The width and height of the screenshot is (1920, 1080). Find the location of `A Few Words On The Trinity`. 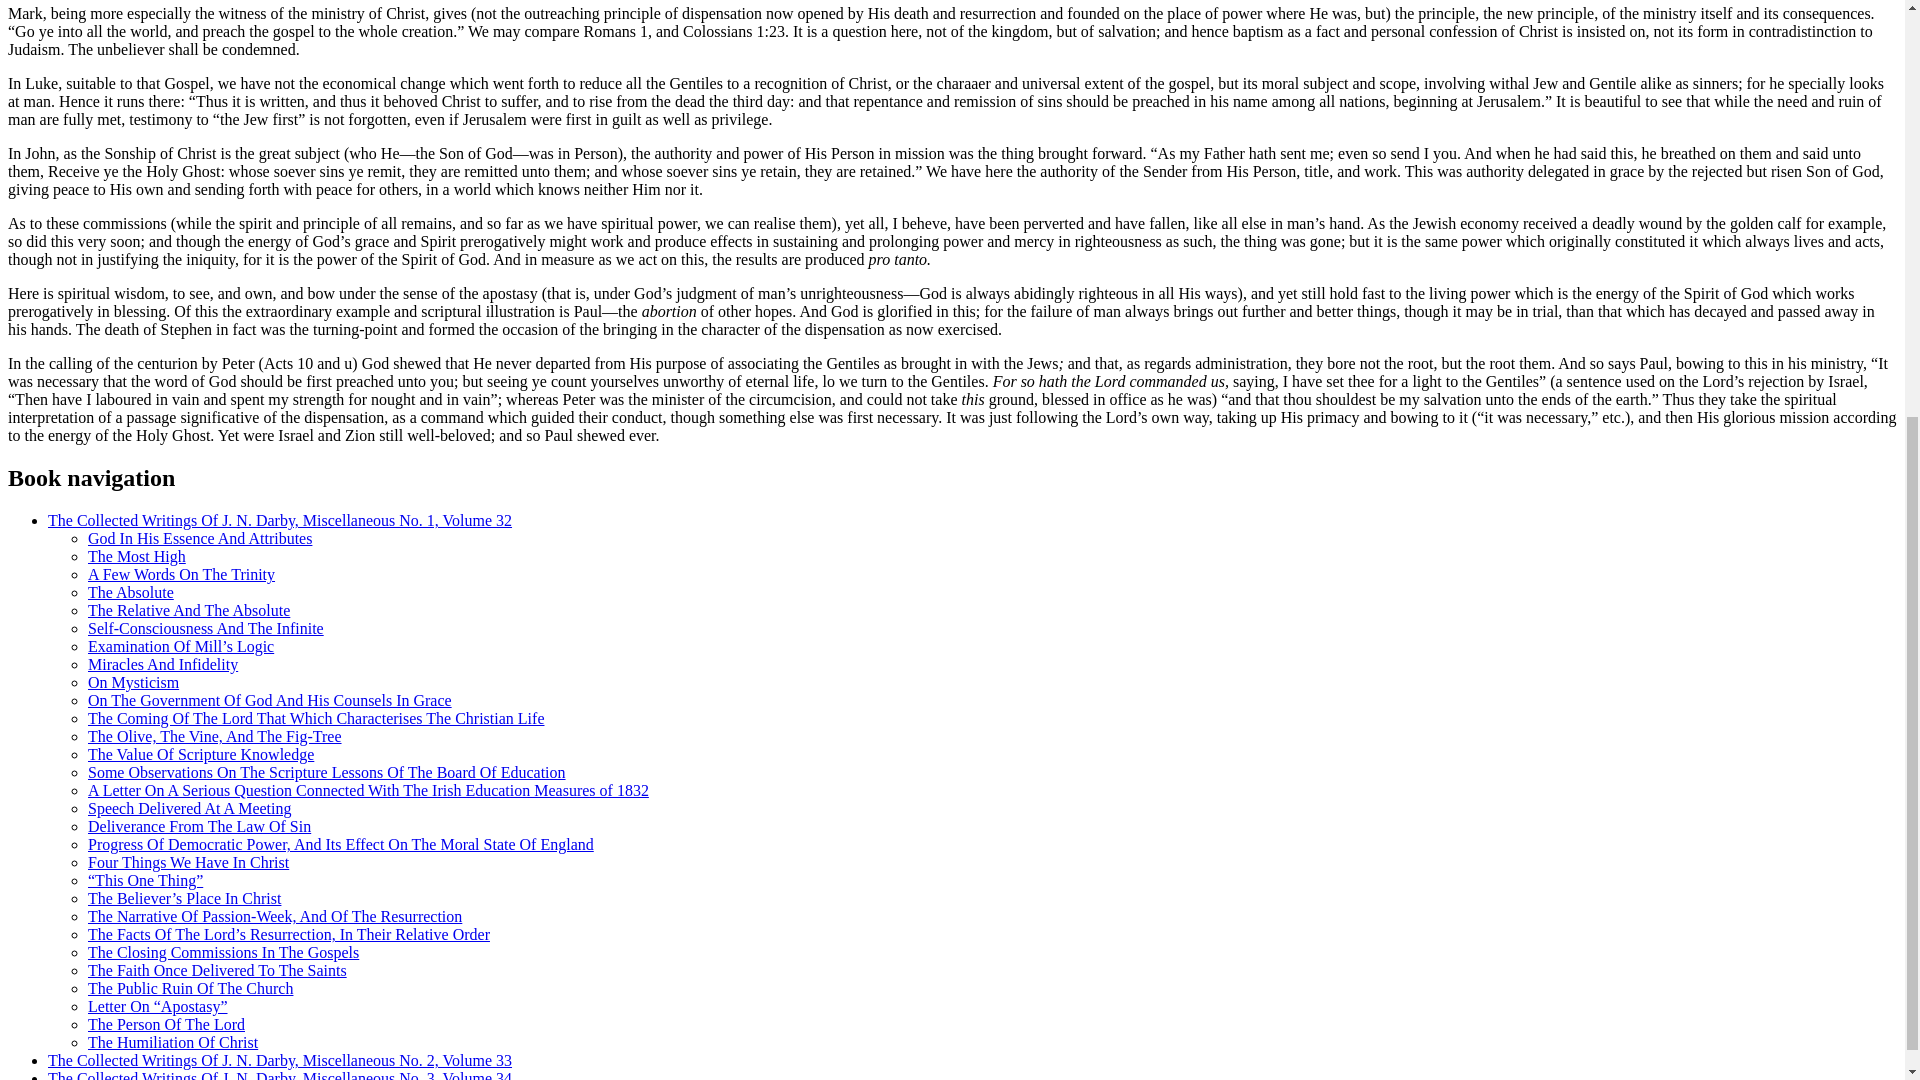

A Few Words On The Trinity is located at coordinates (181, 574).